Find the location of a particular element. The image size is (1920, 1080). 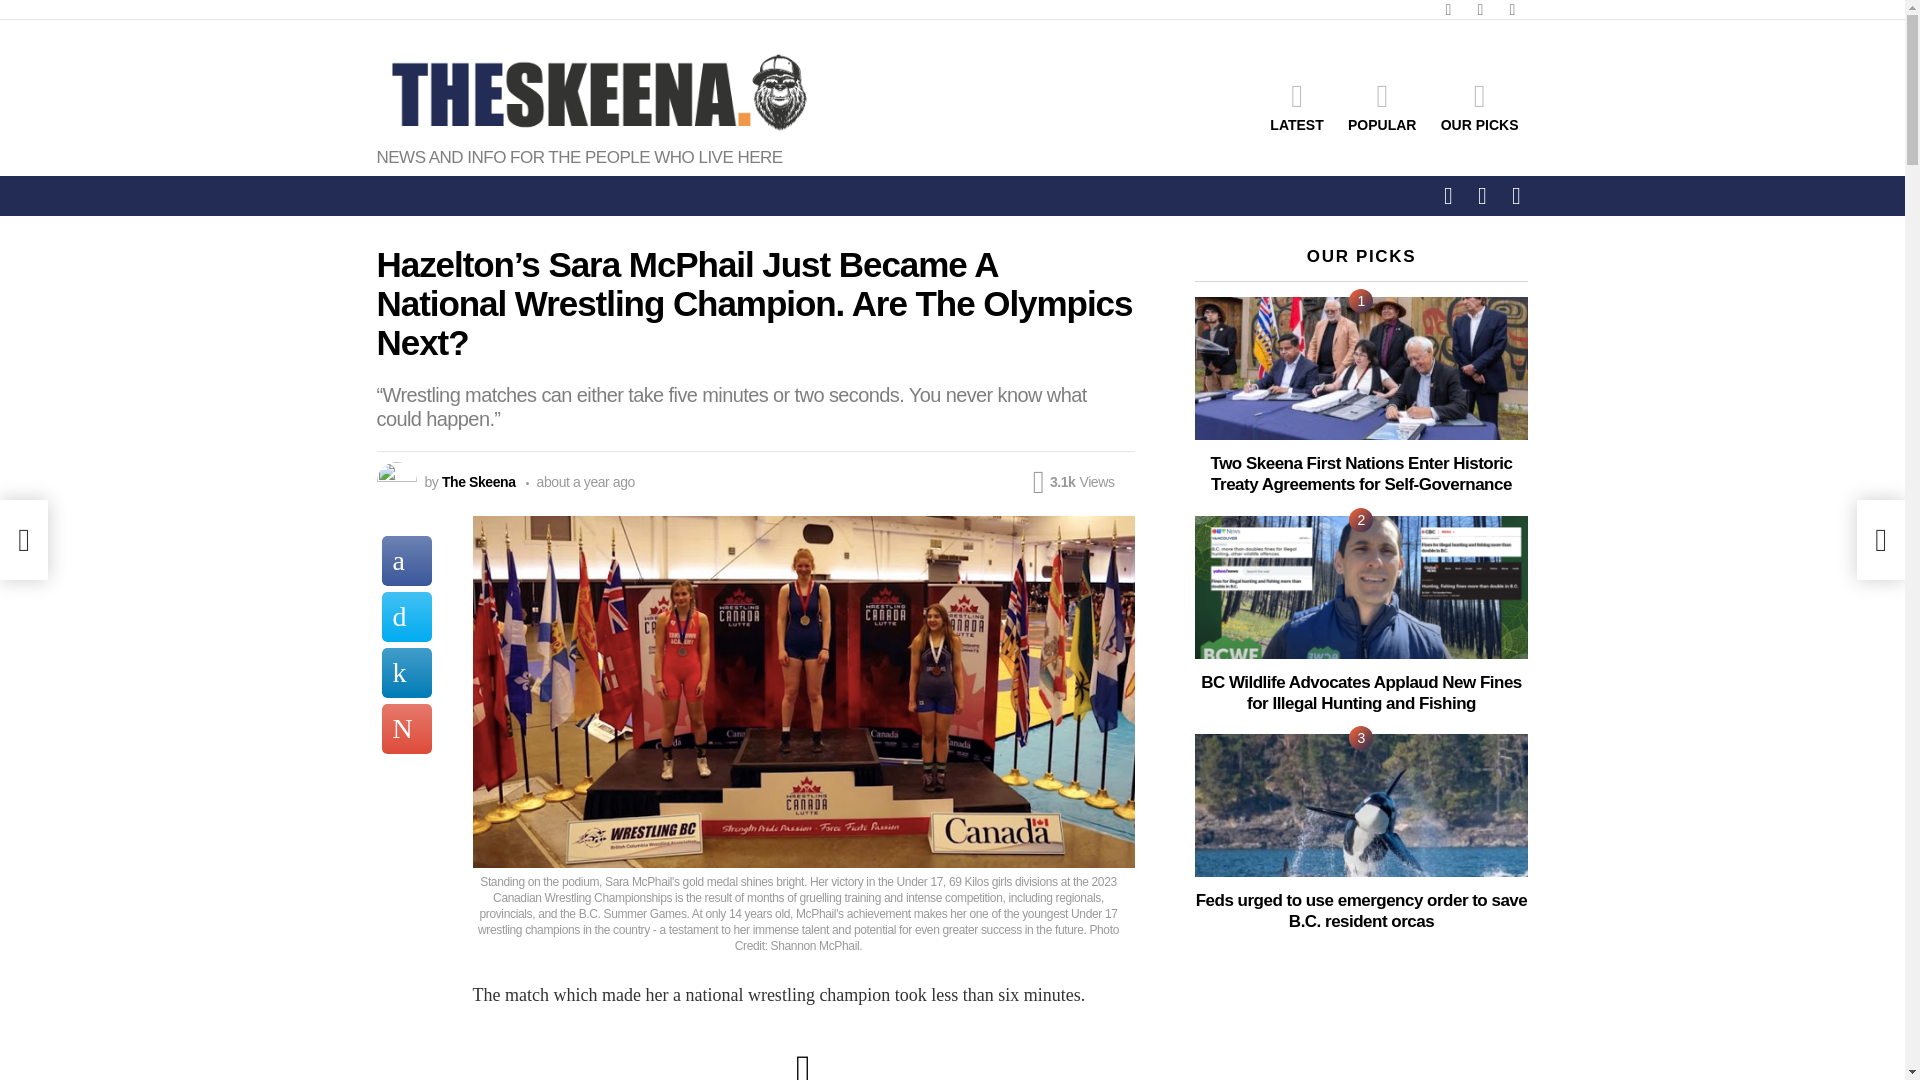

Share on Gmail is located at coordinates (407, 728).